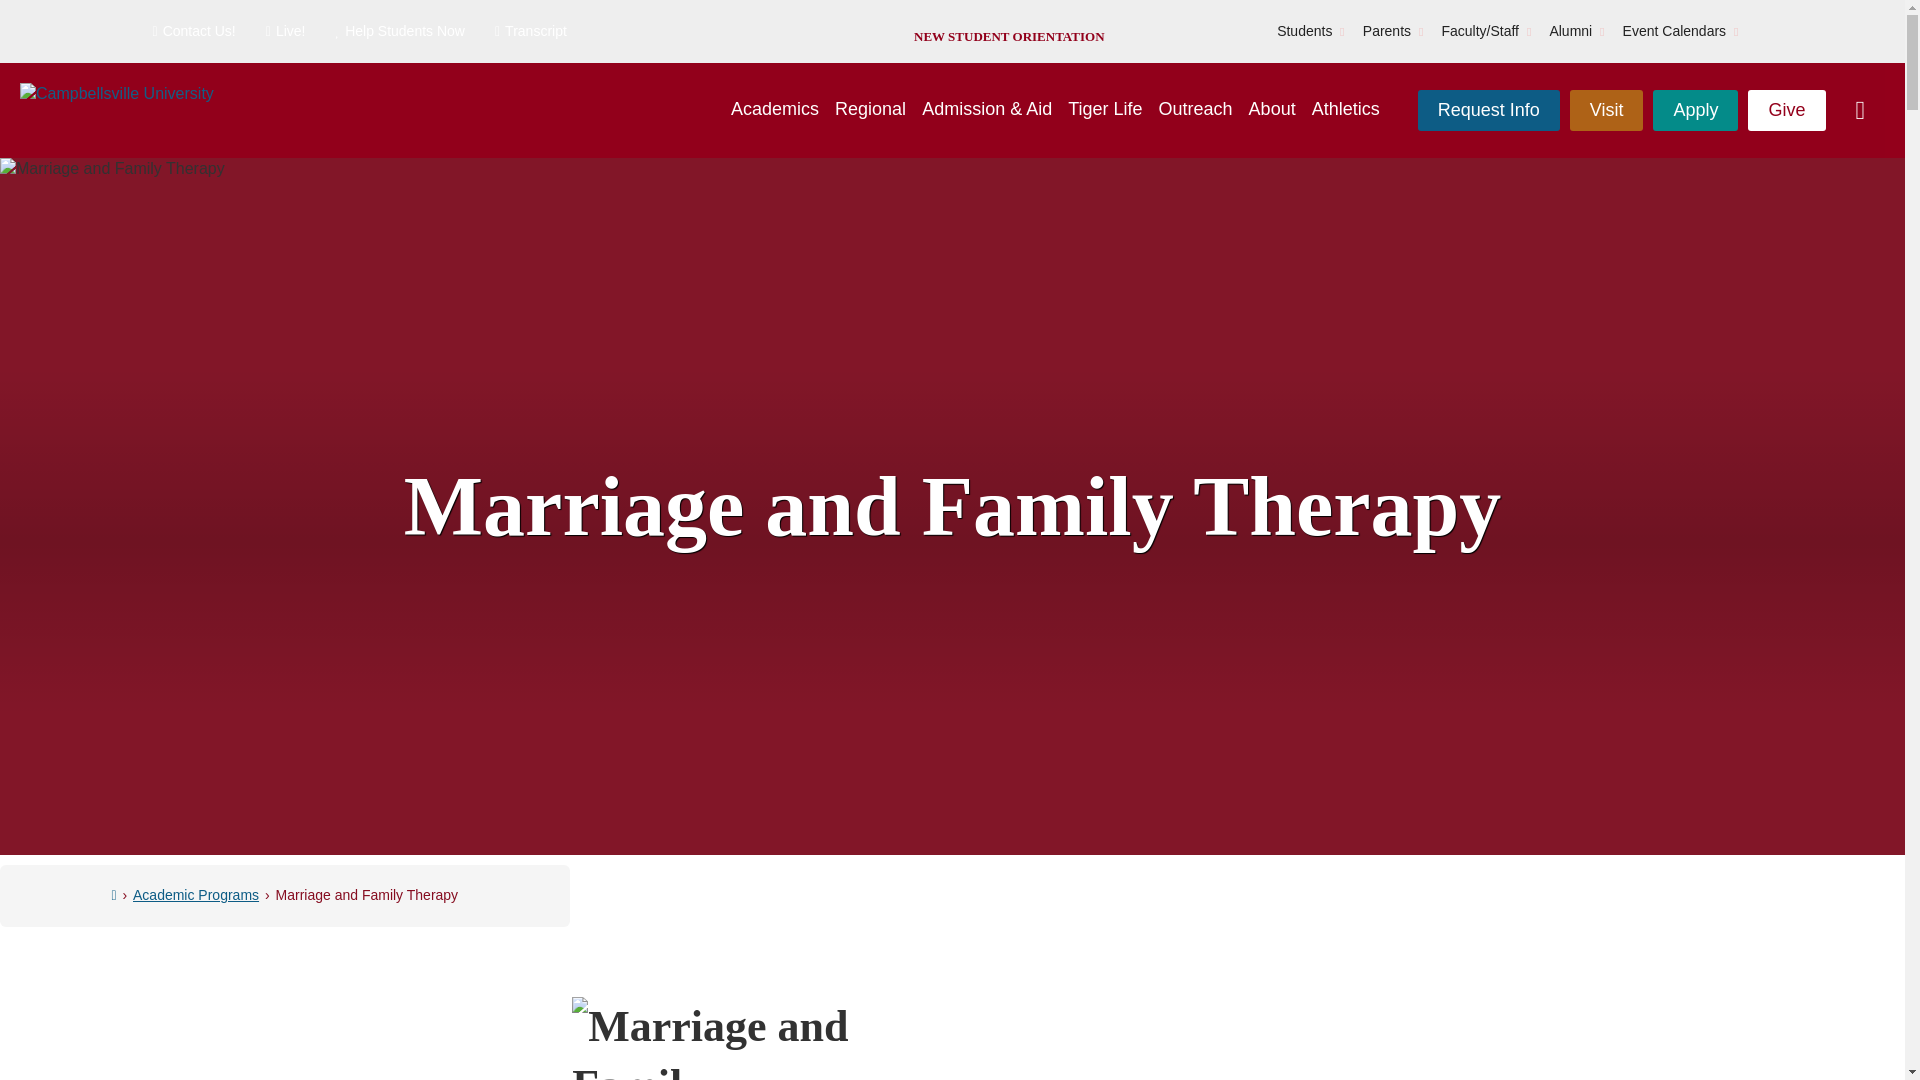 The width and height of the screenshot is (1920, 1080). Describe the element at coordinates (1008, 36) in the screenshot. I see `NEW STUDENT ORIENTATION` at that location.